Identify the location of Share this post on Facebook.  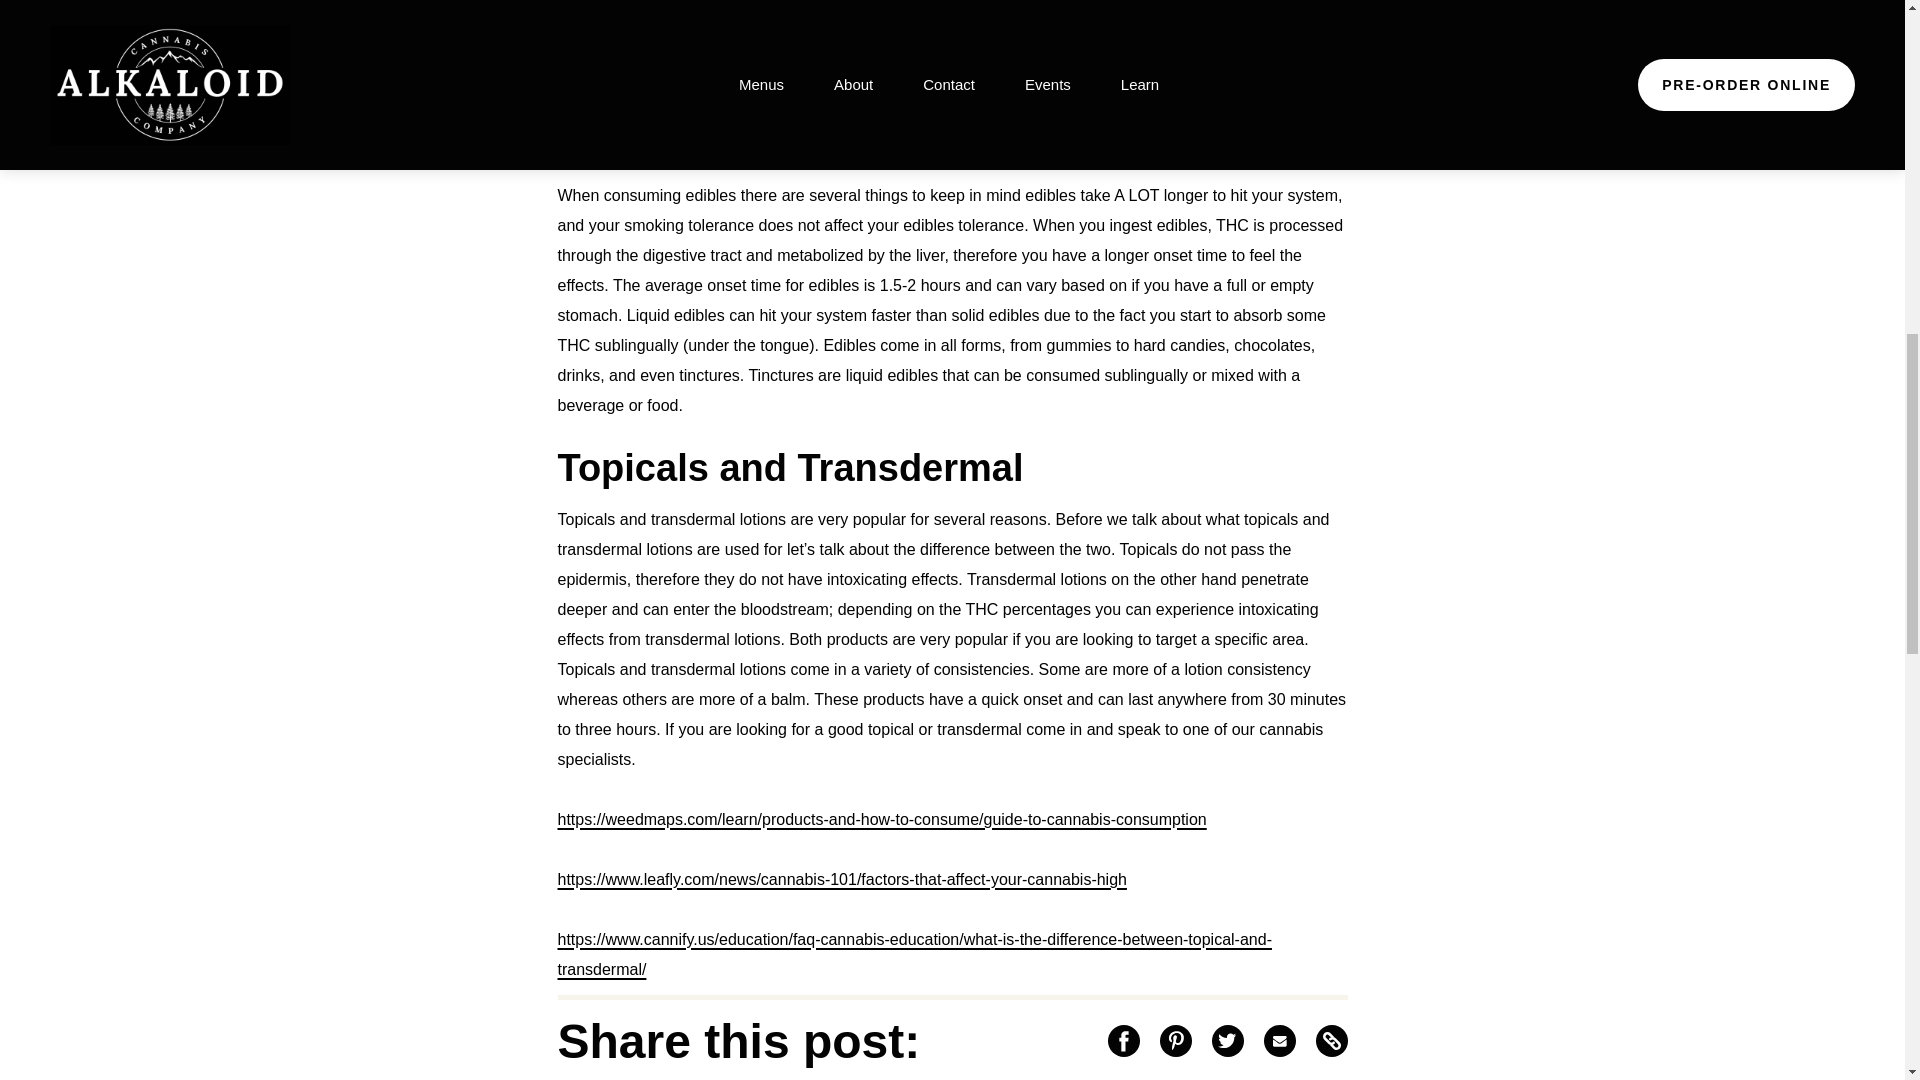
(1124, 1040).